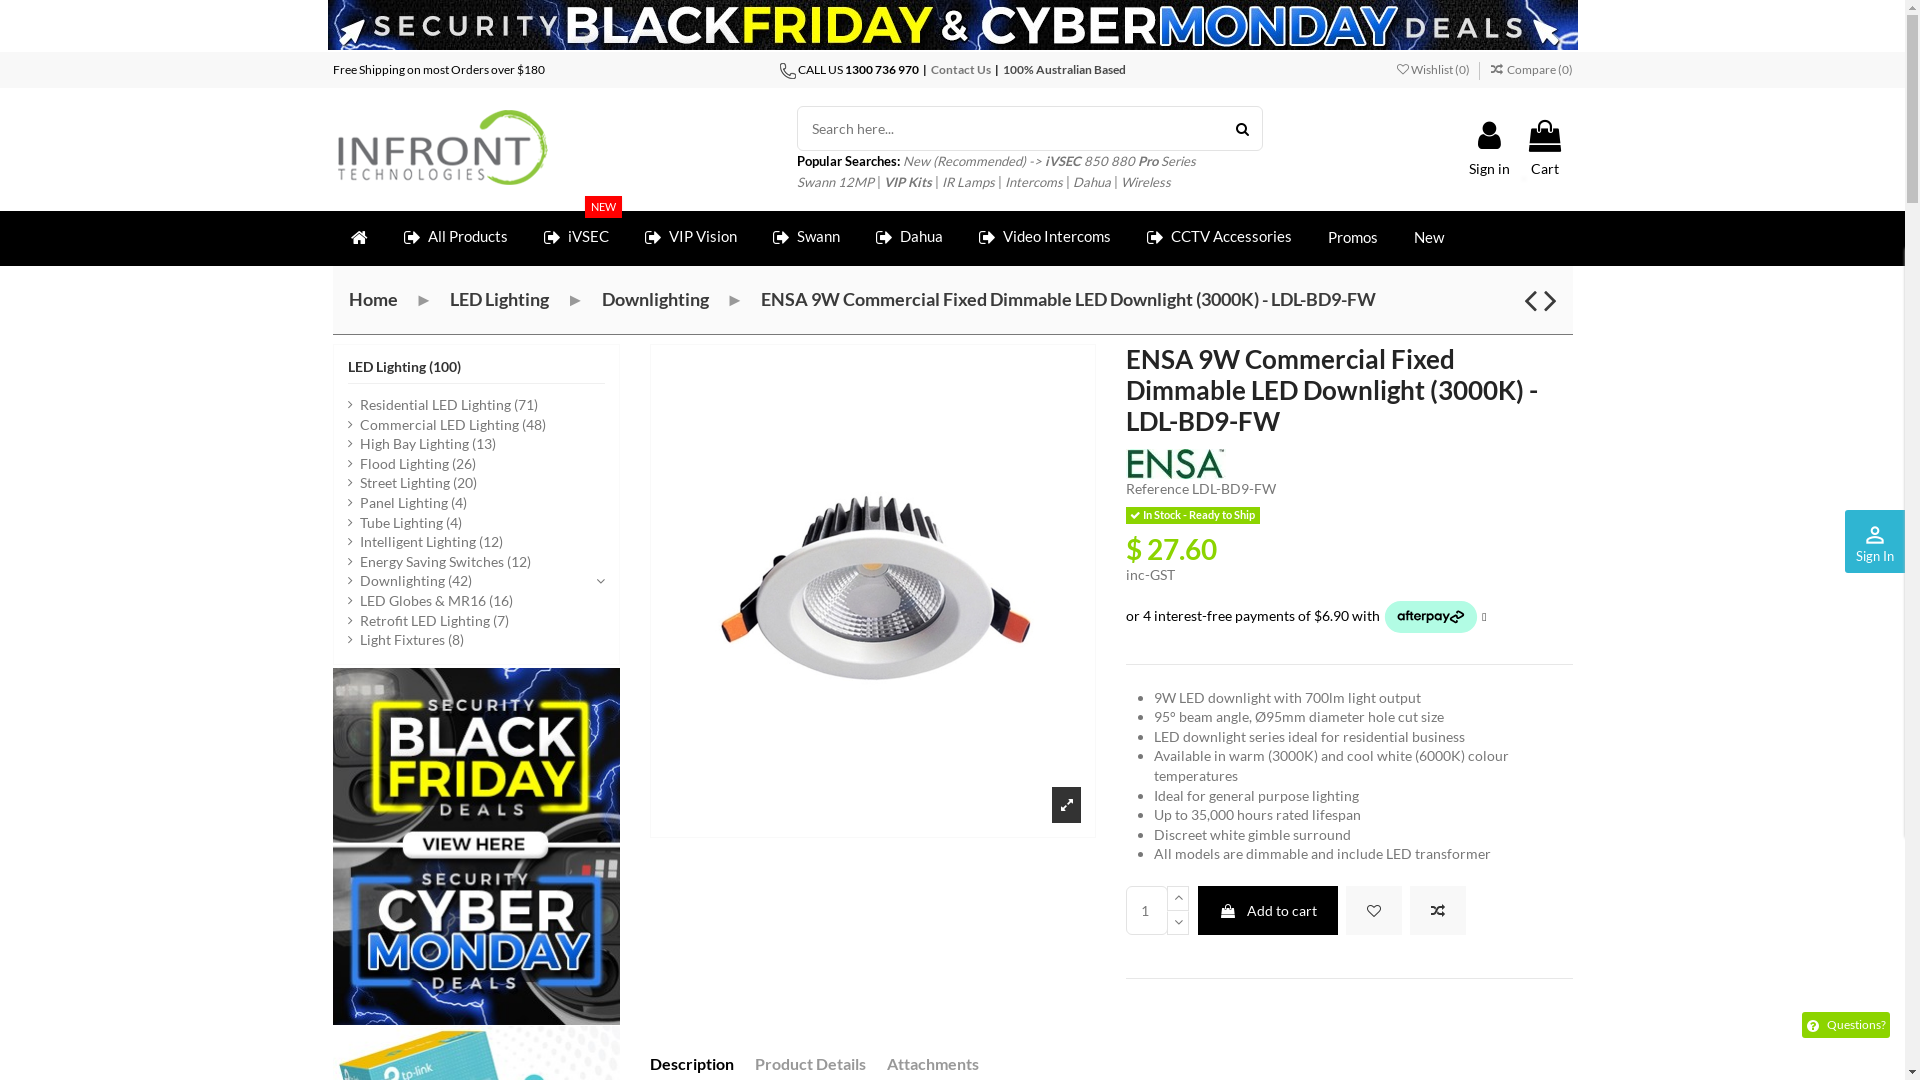 This screenshot has height=1080, width=1920. What do you see at coordinates (412, 464) in the screenshot?
I see `Flood Lighting (26)` at bounding box center [412, 464].